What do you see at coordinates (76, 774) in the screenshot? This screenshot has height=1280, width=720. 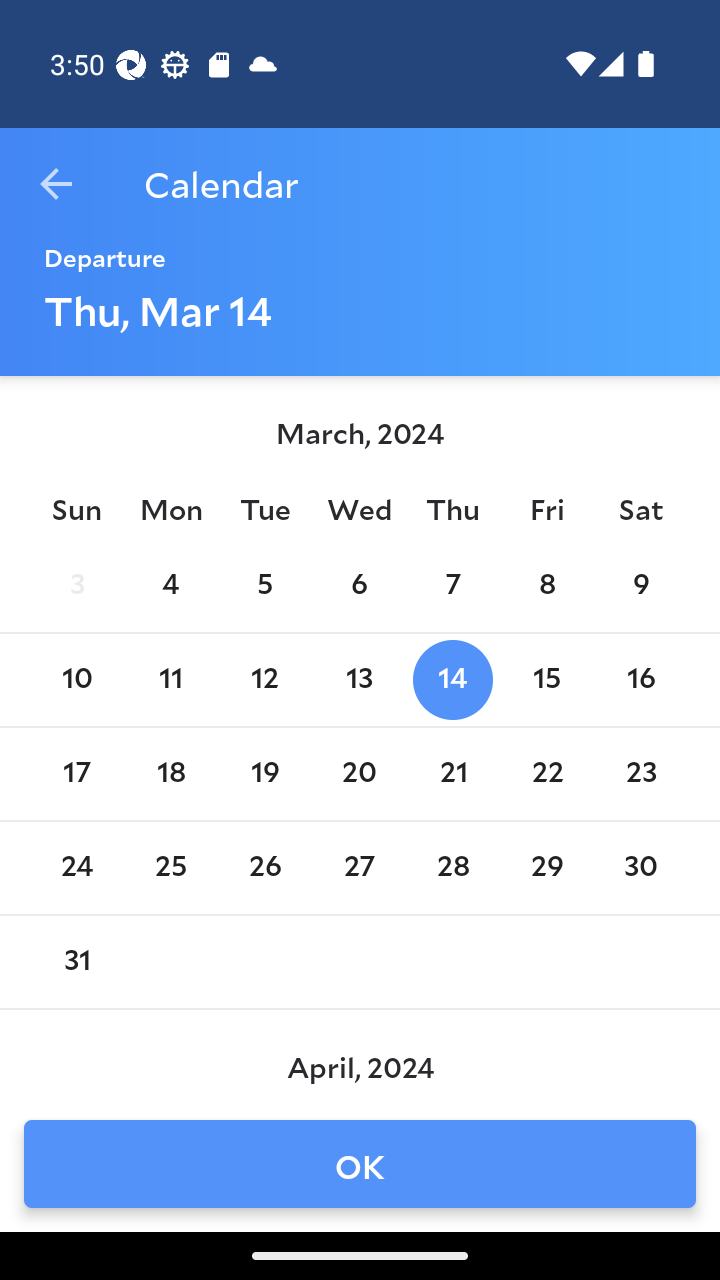 I see `17` at bounding box center [76, 774].